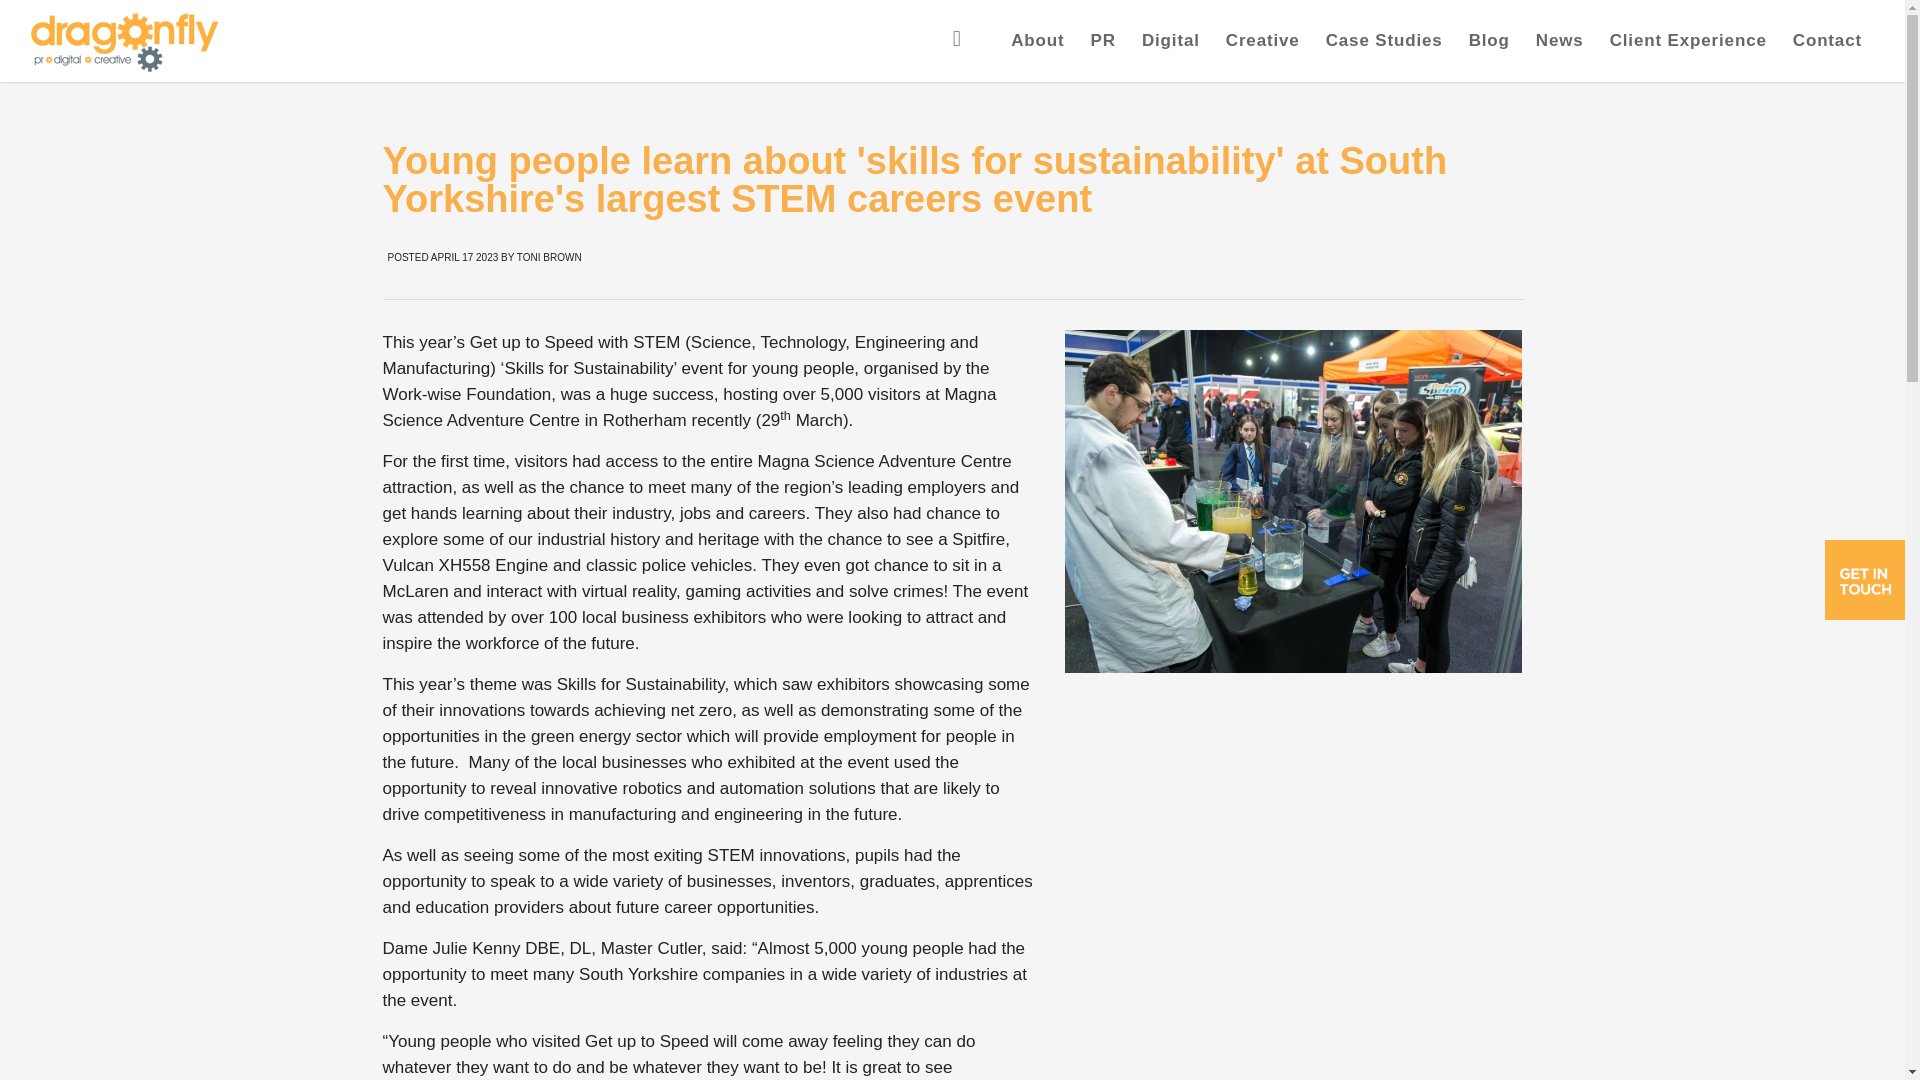  I want to click on Digital, so click(1170, 41).